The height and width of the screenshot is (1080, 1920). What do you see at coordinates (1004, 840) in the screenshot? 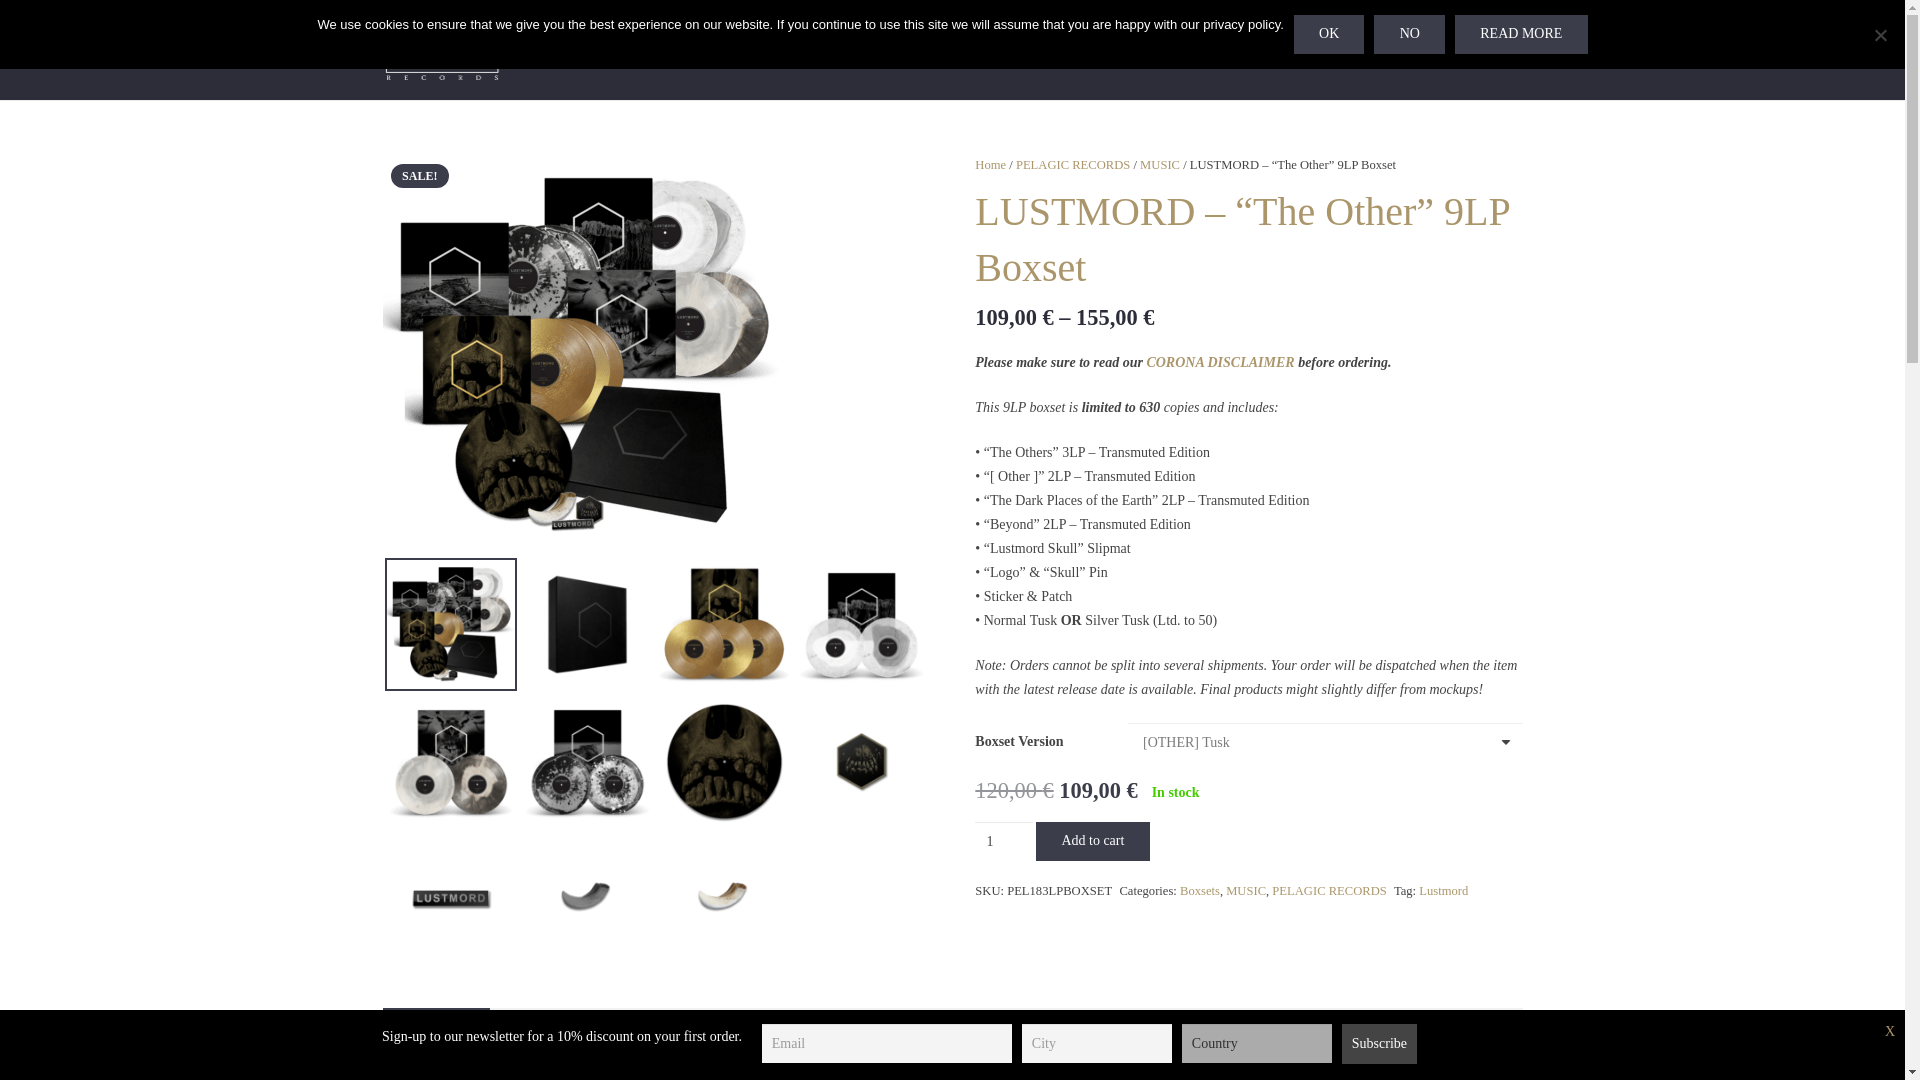
I see `1` at bounding box center [1004, 840].